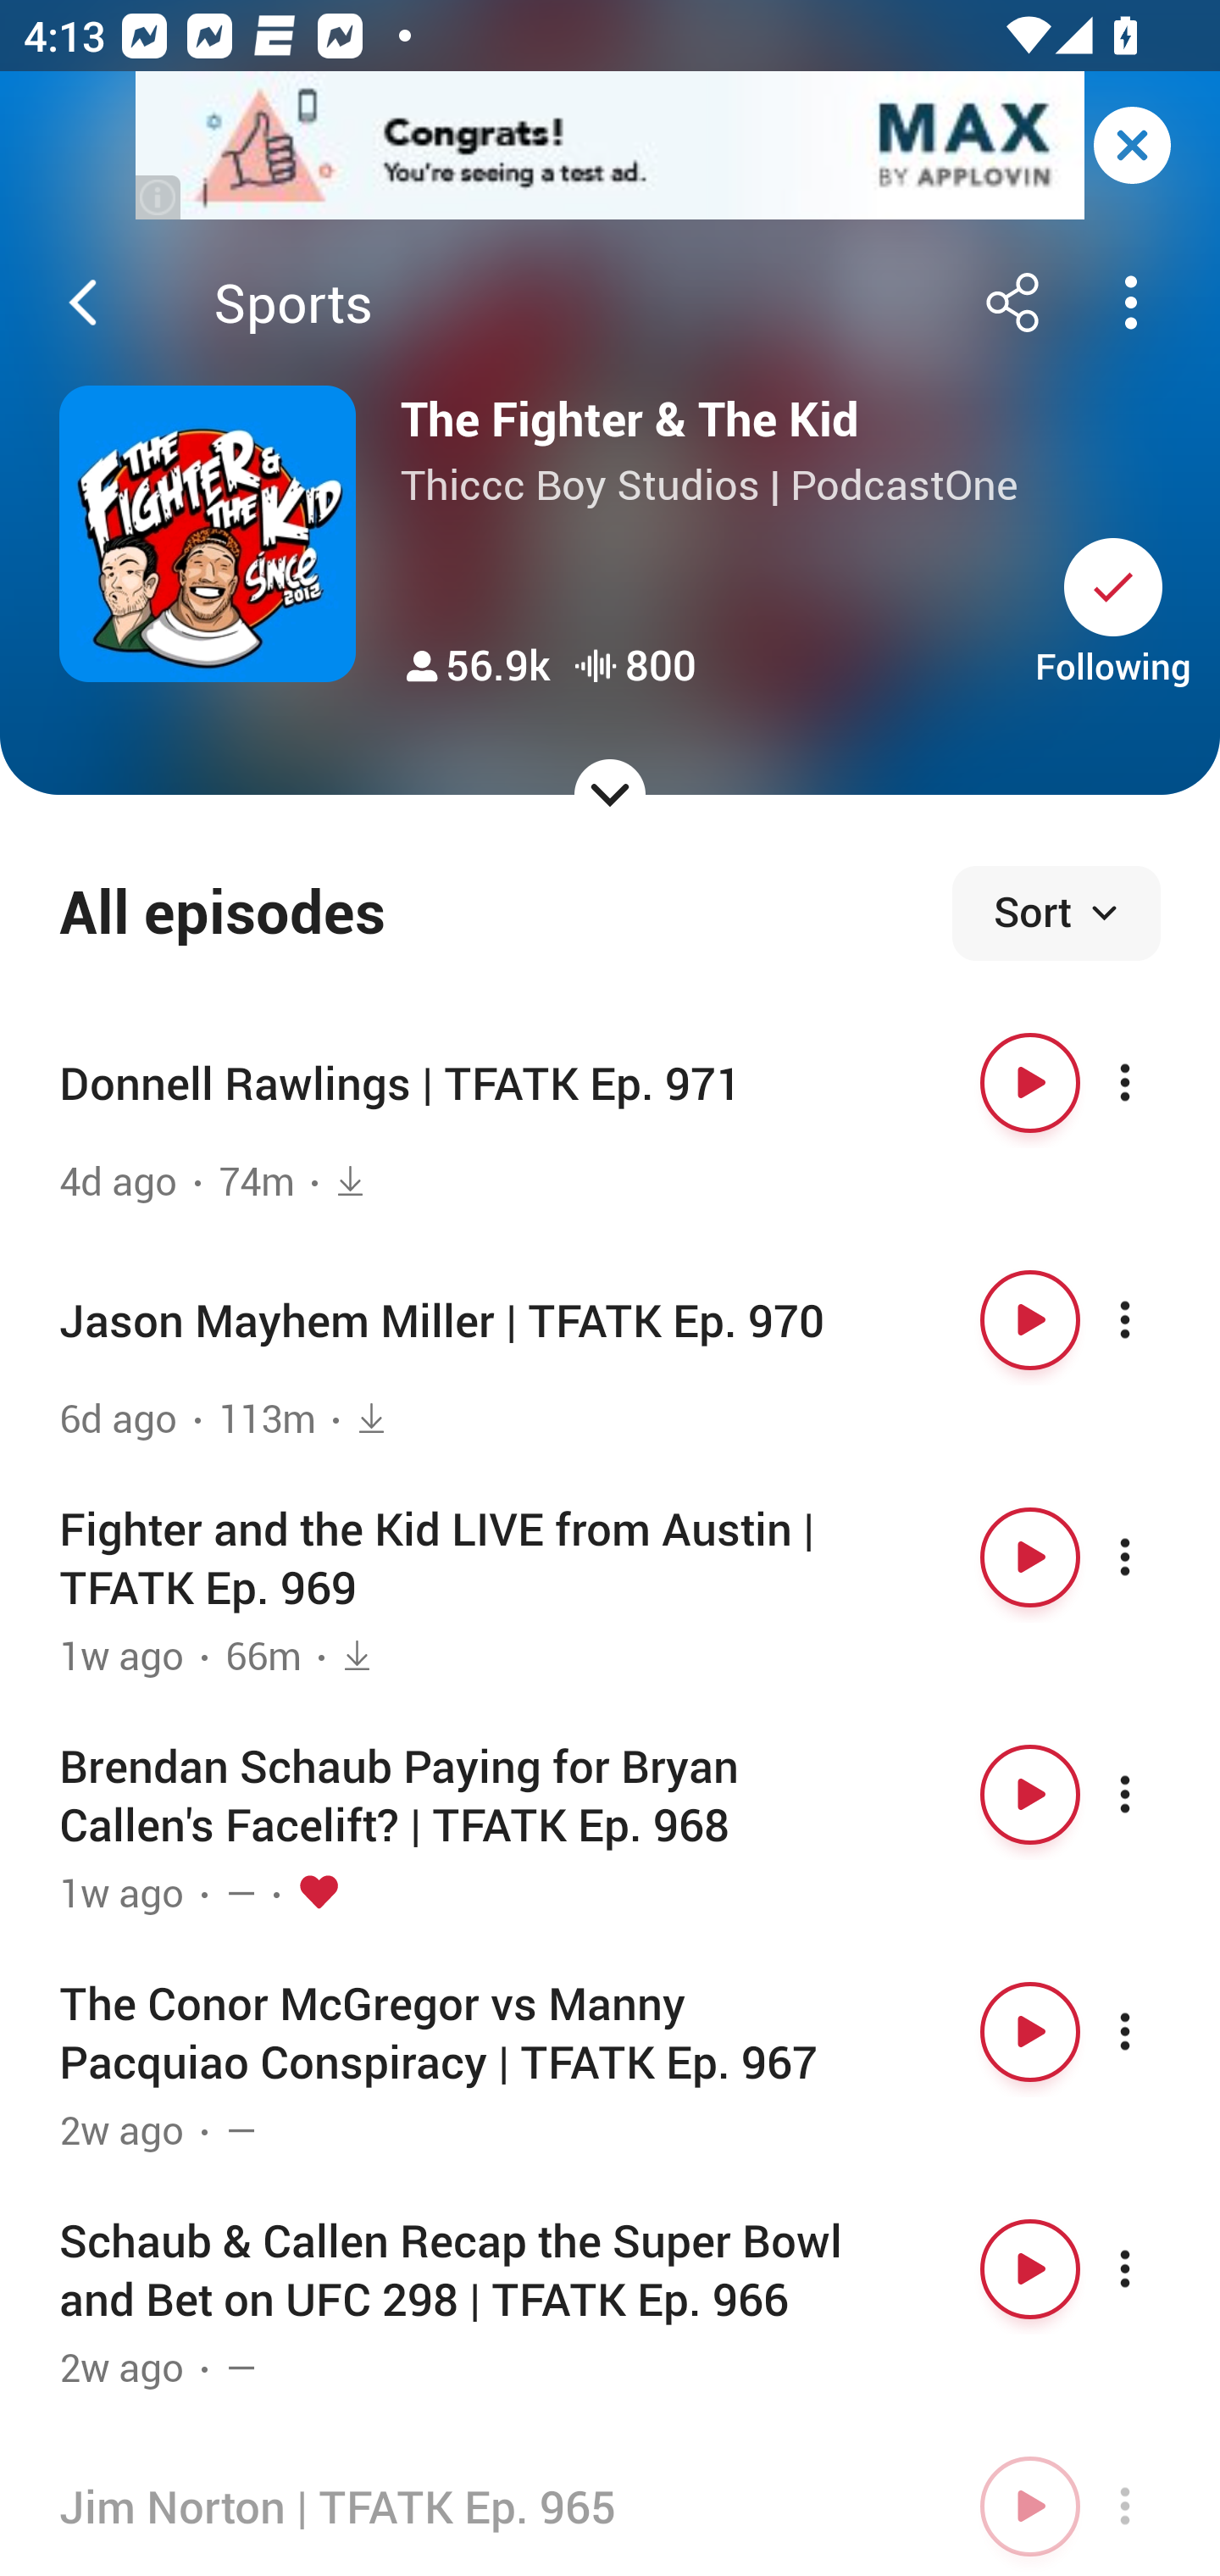  What do you see at coordinates (1113, 586) in the screenshot?
I see `Unsubscribe button` at bounding box center [1113, 586].